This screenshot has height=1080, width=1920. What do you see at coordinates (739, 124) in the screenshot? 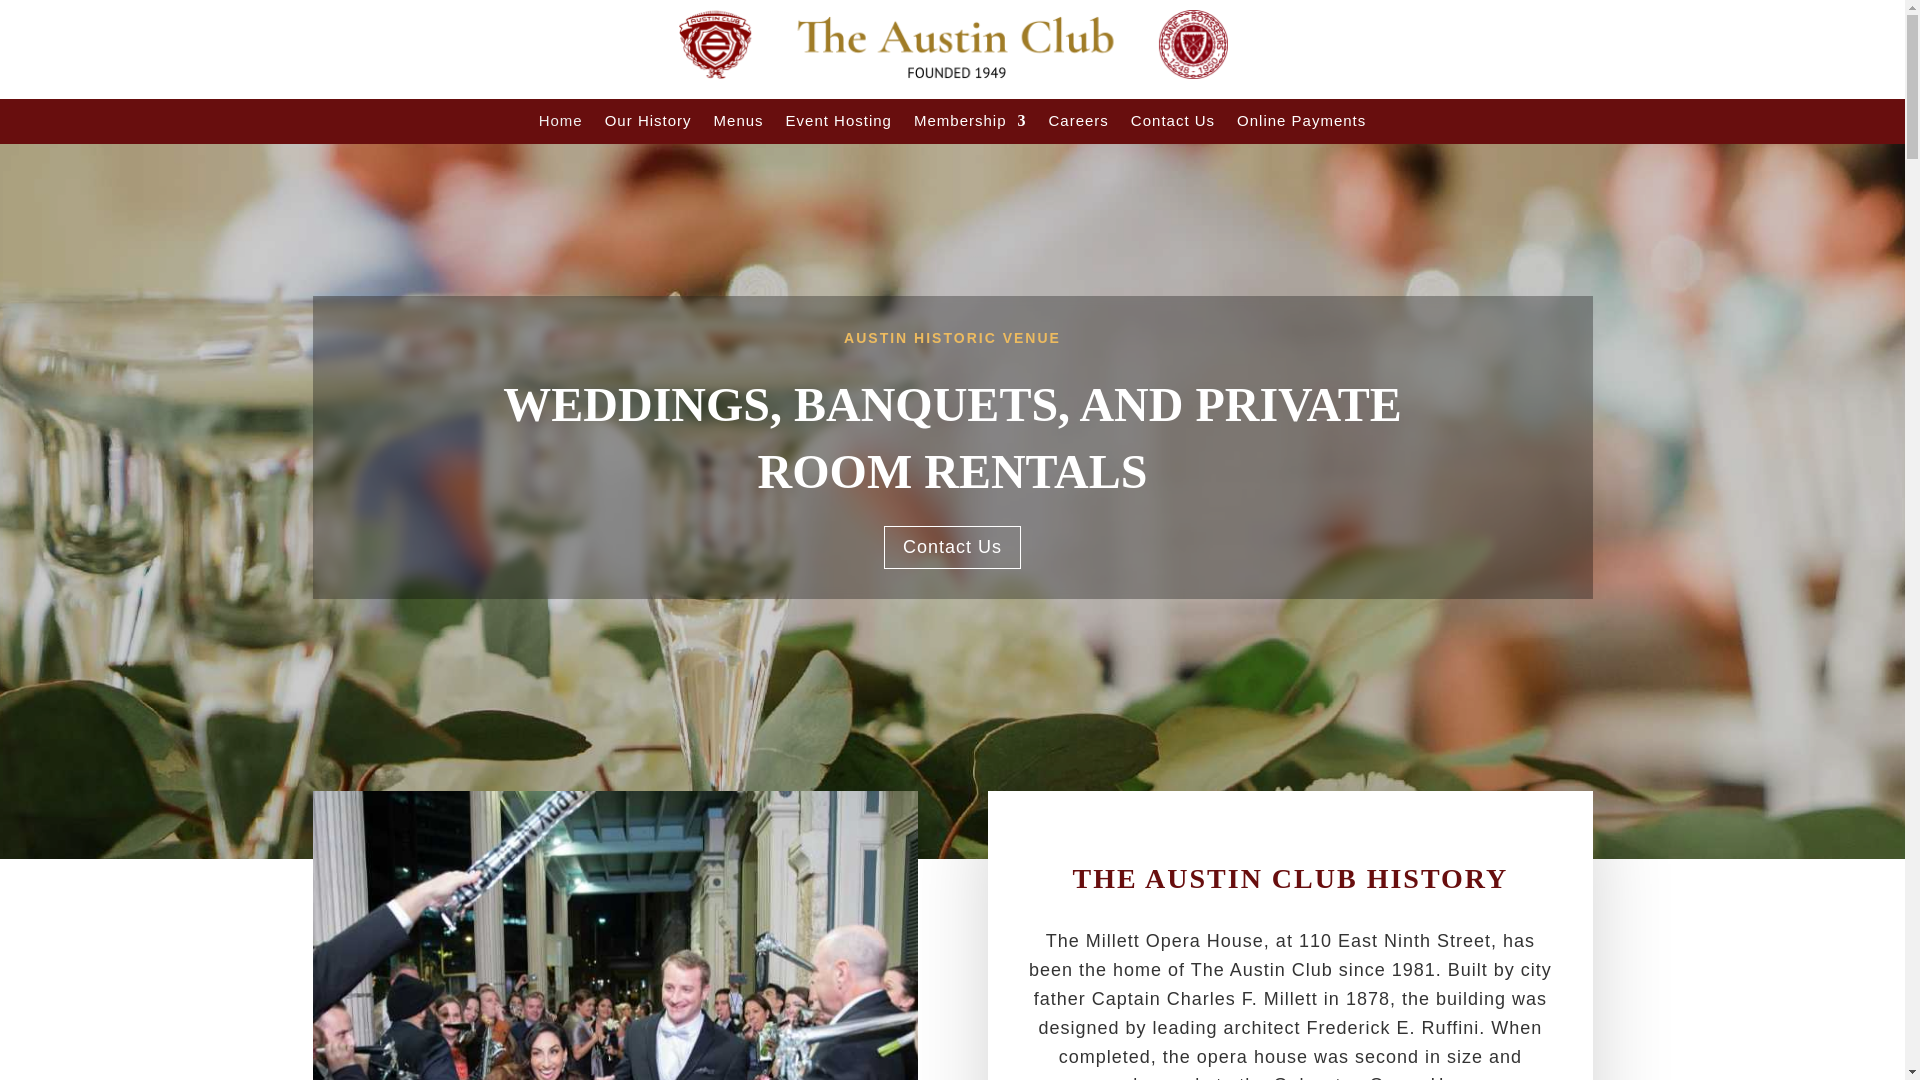
I see `Menus` at bounding box center [739, 124].